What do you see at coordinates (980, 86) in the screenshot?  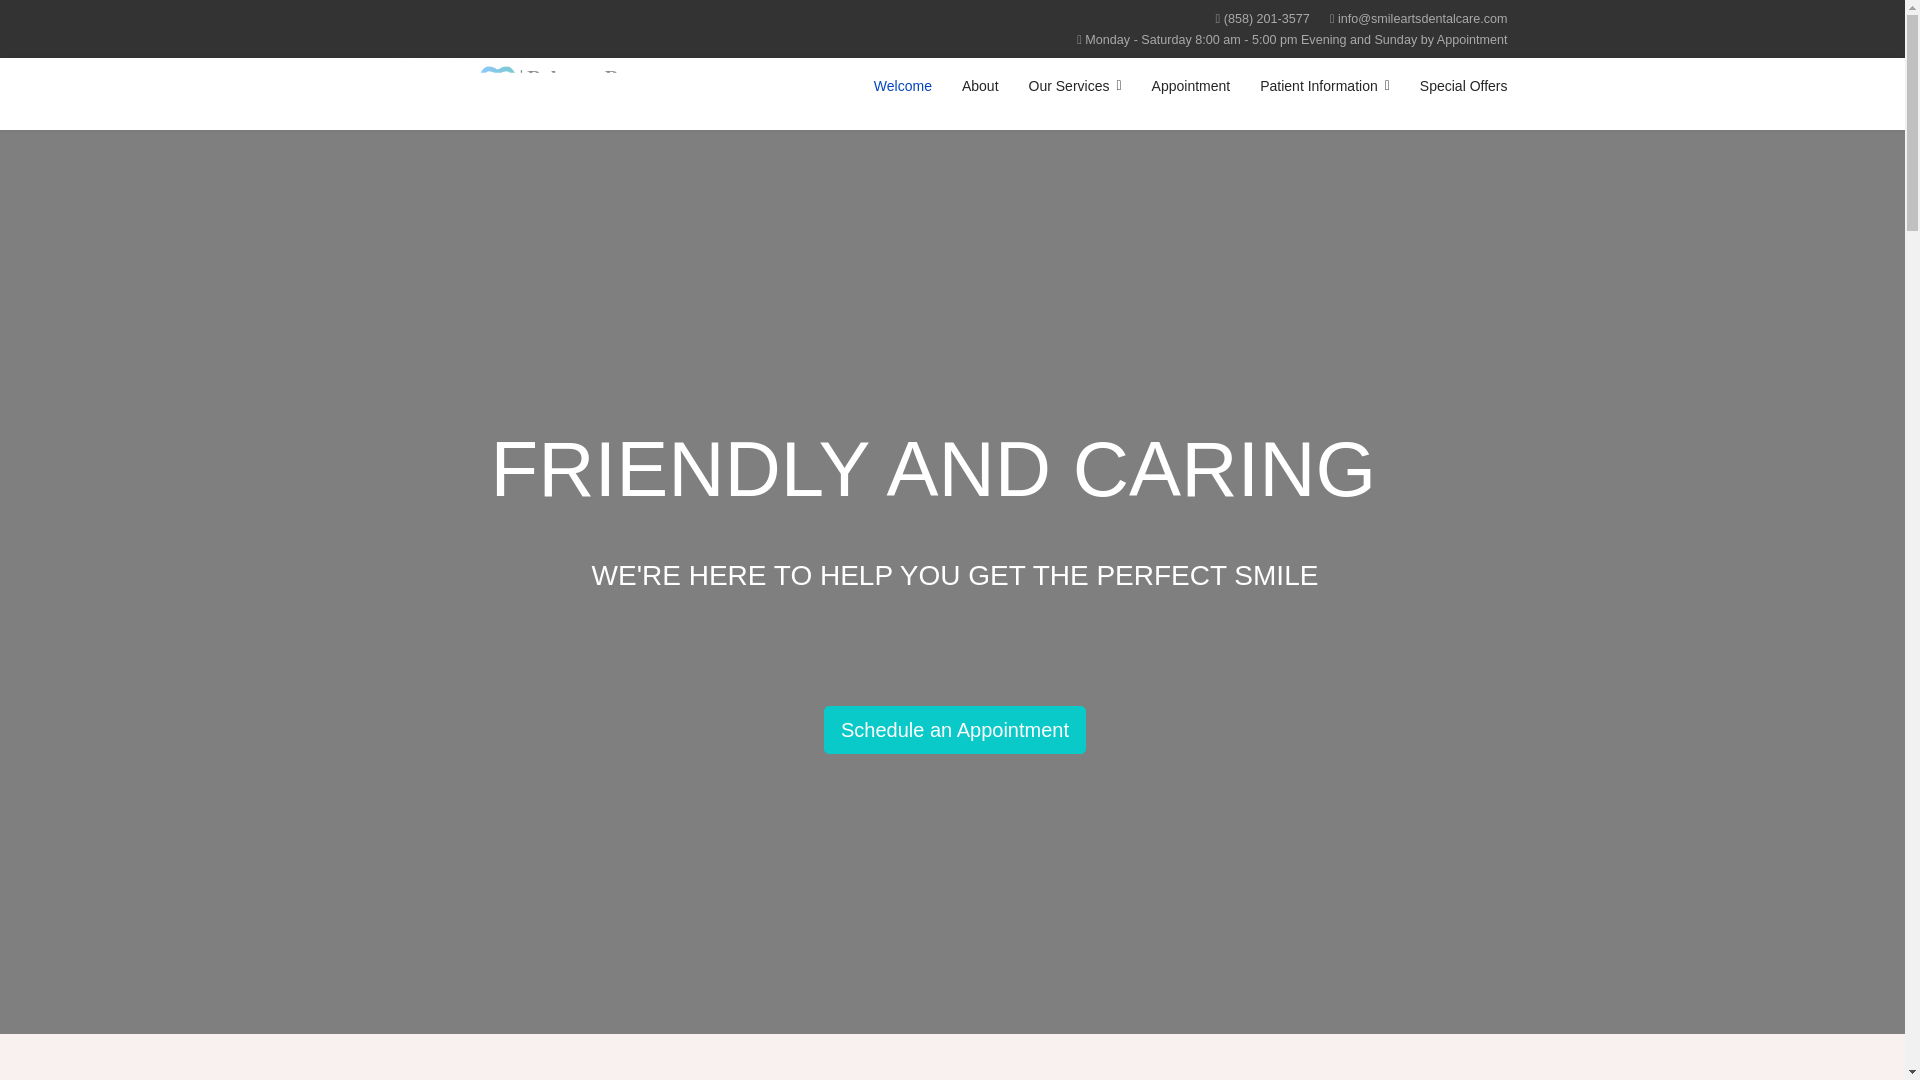 I see `About` at bounding box center [980, 86].